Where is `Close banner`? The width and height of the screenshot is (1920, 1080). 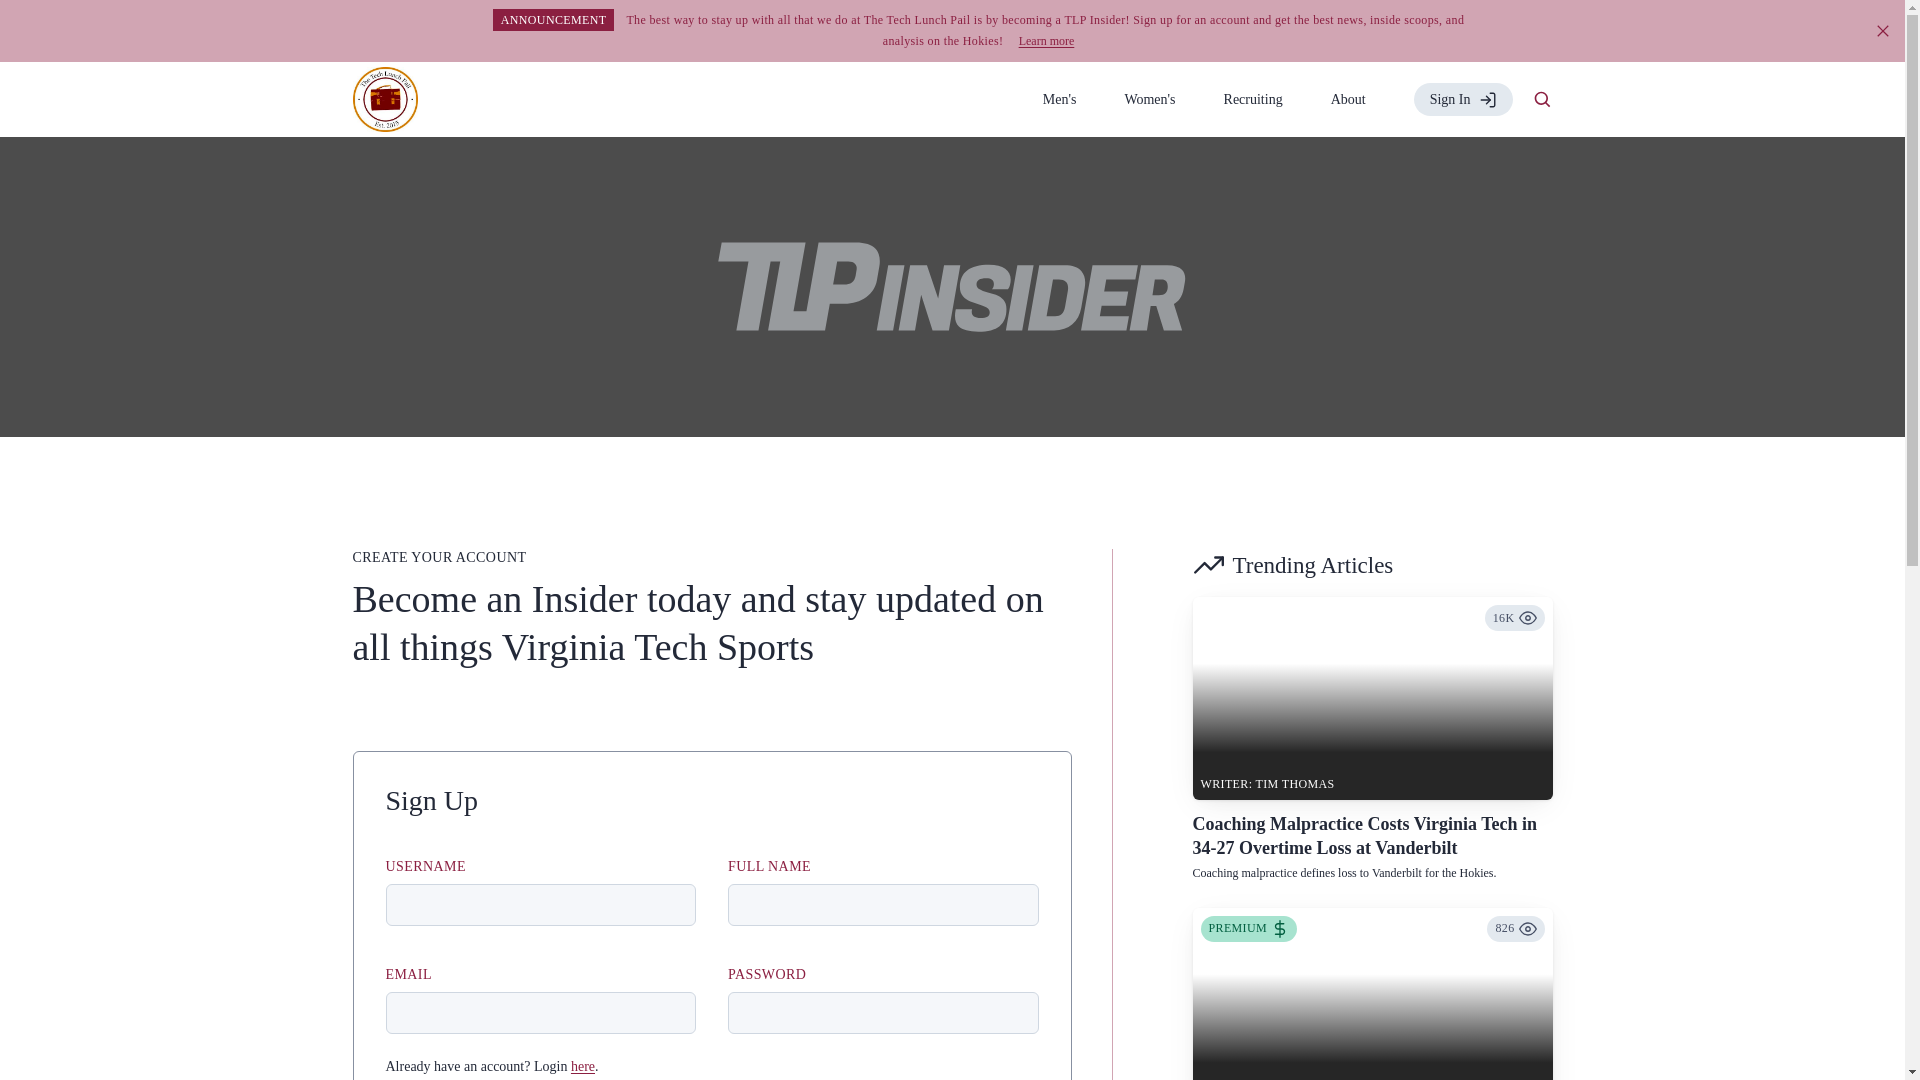
Close banner is located at coordinates (1883, 30).